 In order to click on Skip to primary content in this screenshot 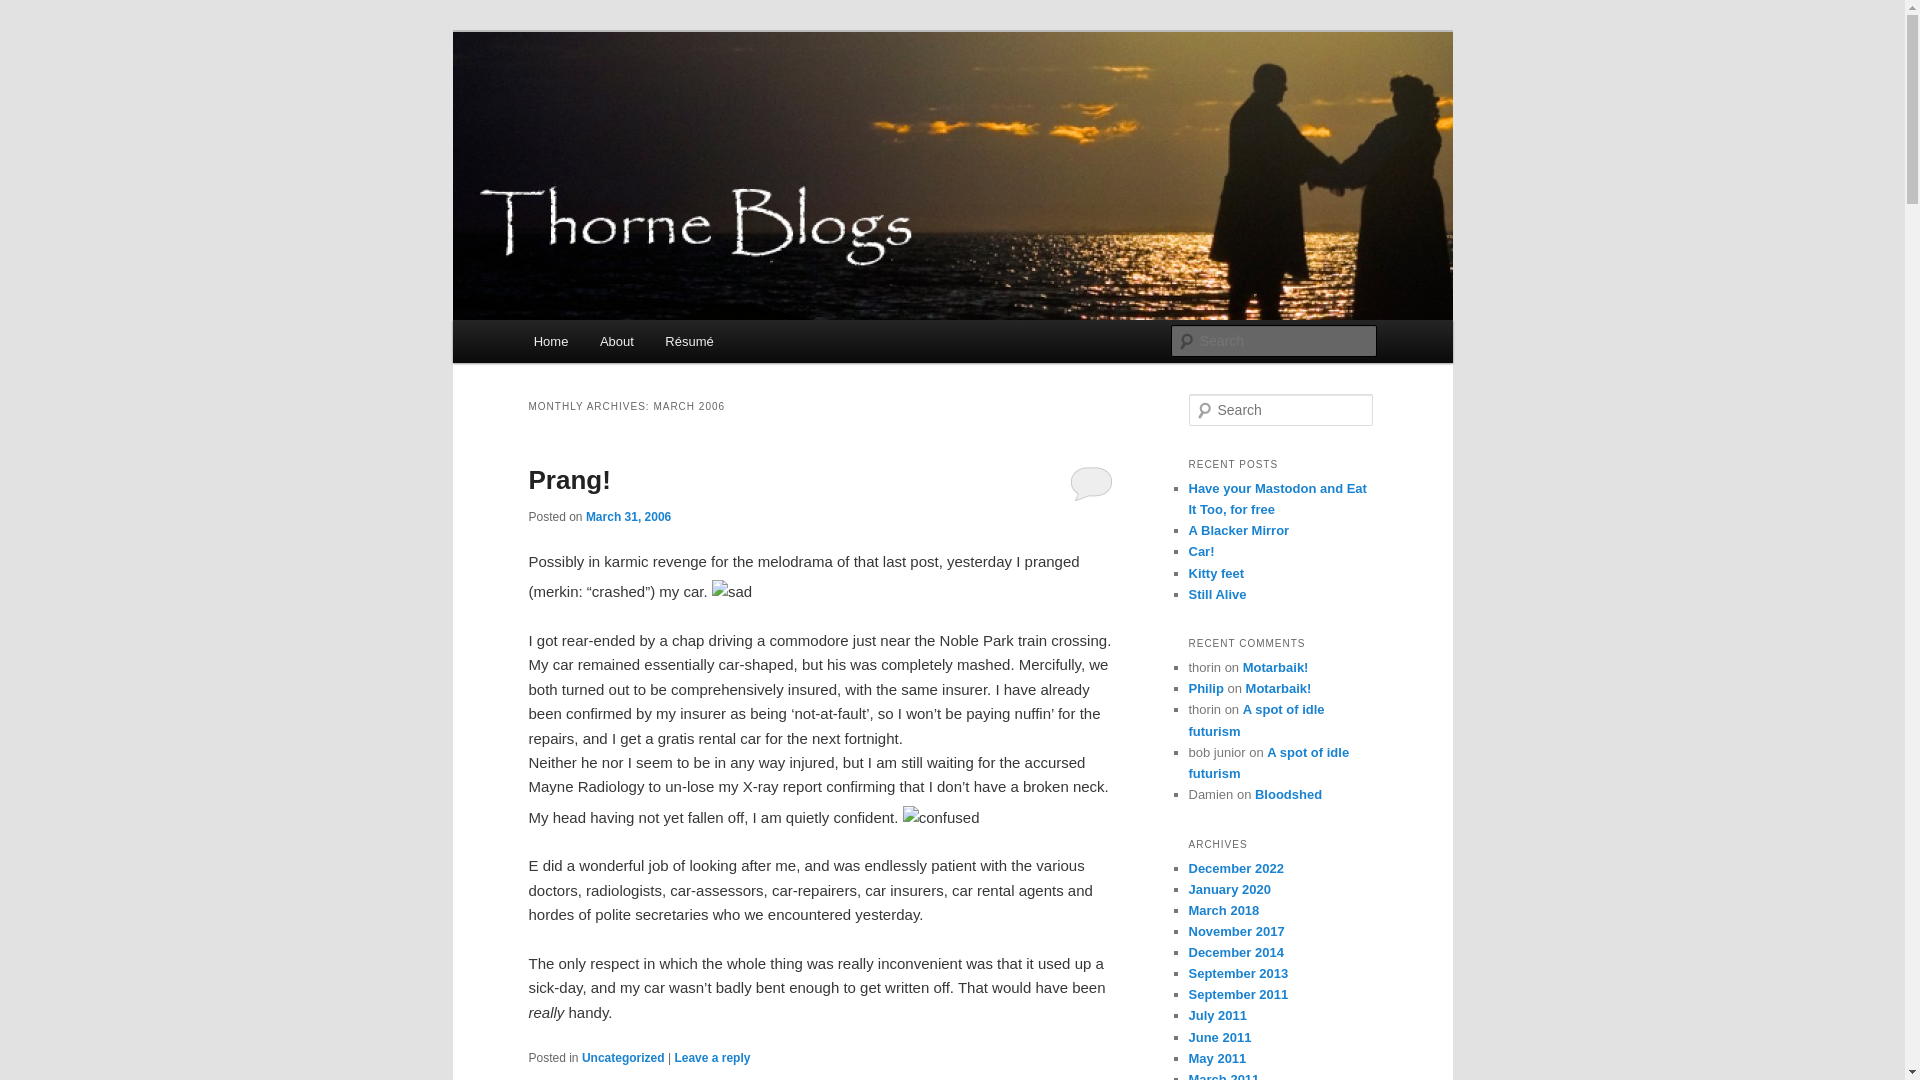, I will do `click(30, 30)`.